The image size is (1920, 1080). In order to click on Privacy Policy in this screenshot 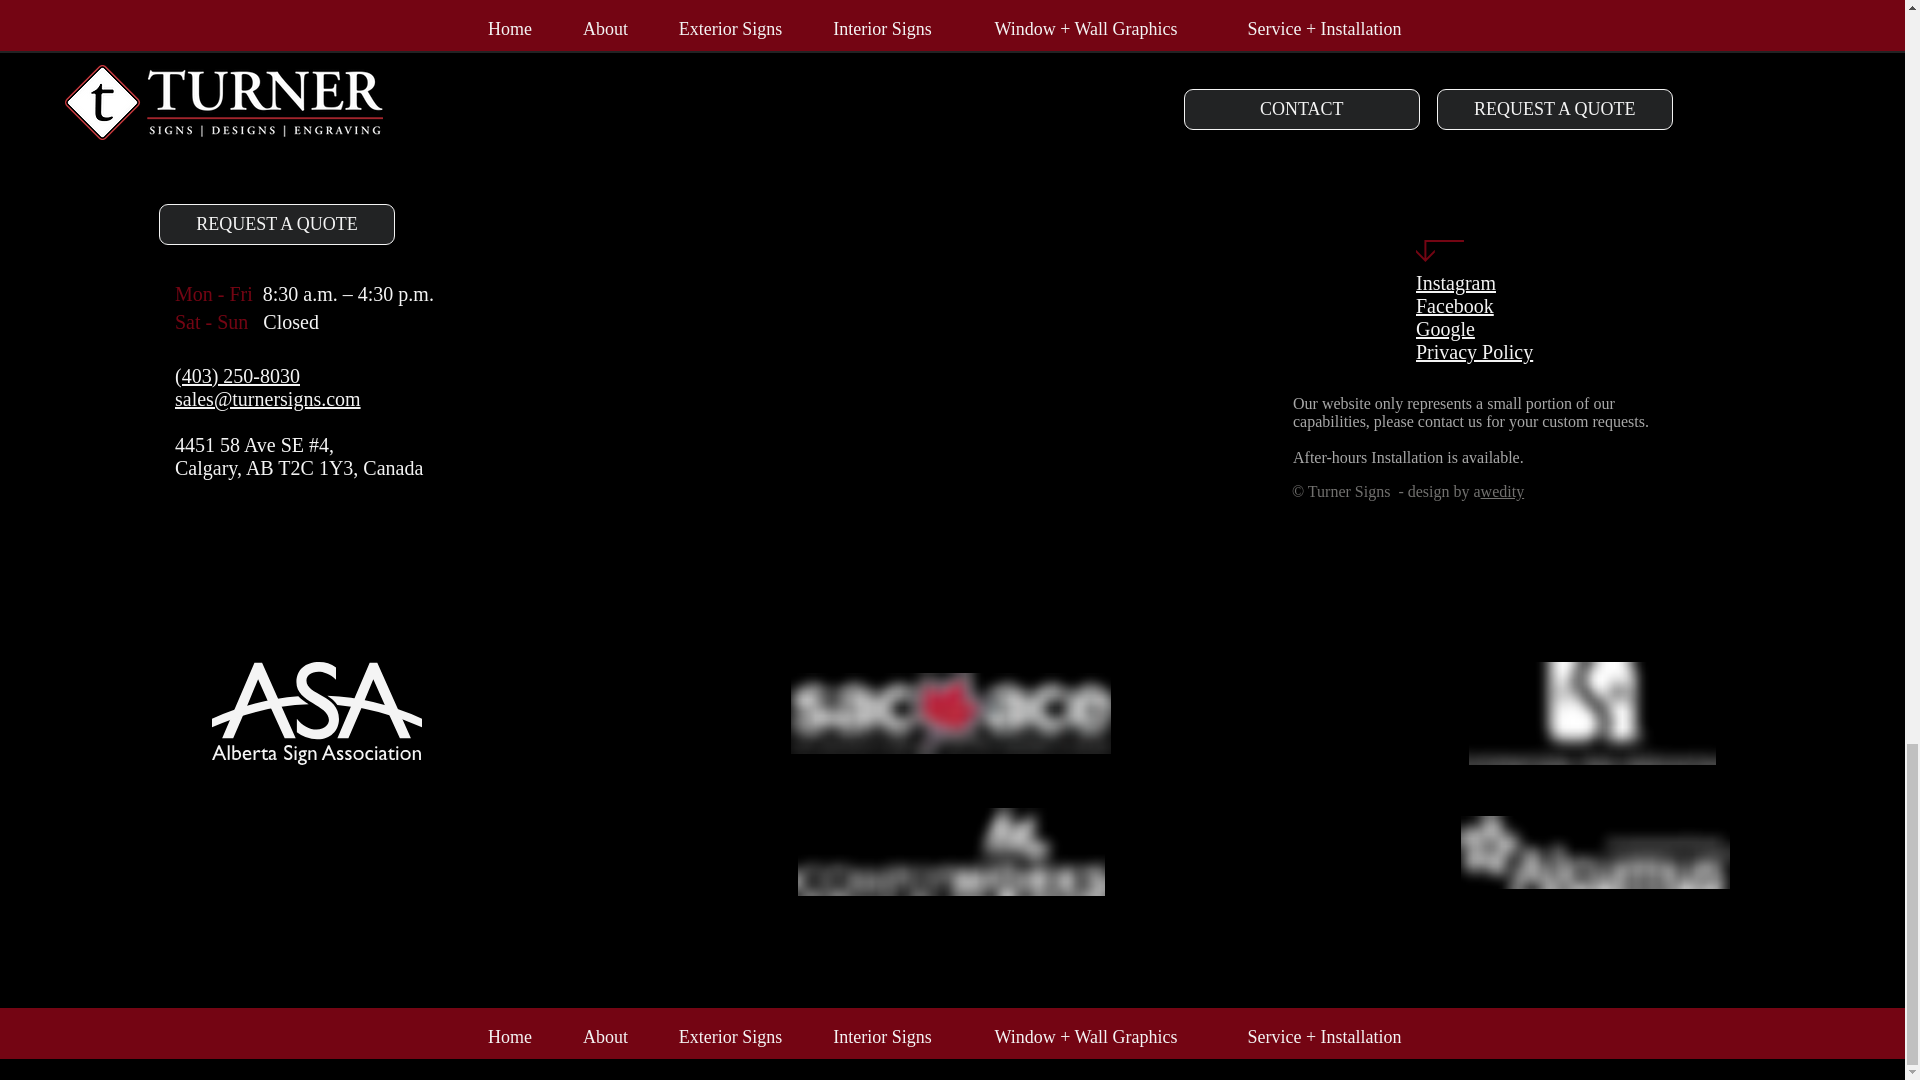, I will do `click(1474, 352)`.